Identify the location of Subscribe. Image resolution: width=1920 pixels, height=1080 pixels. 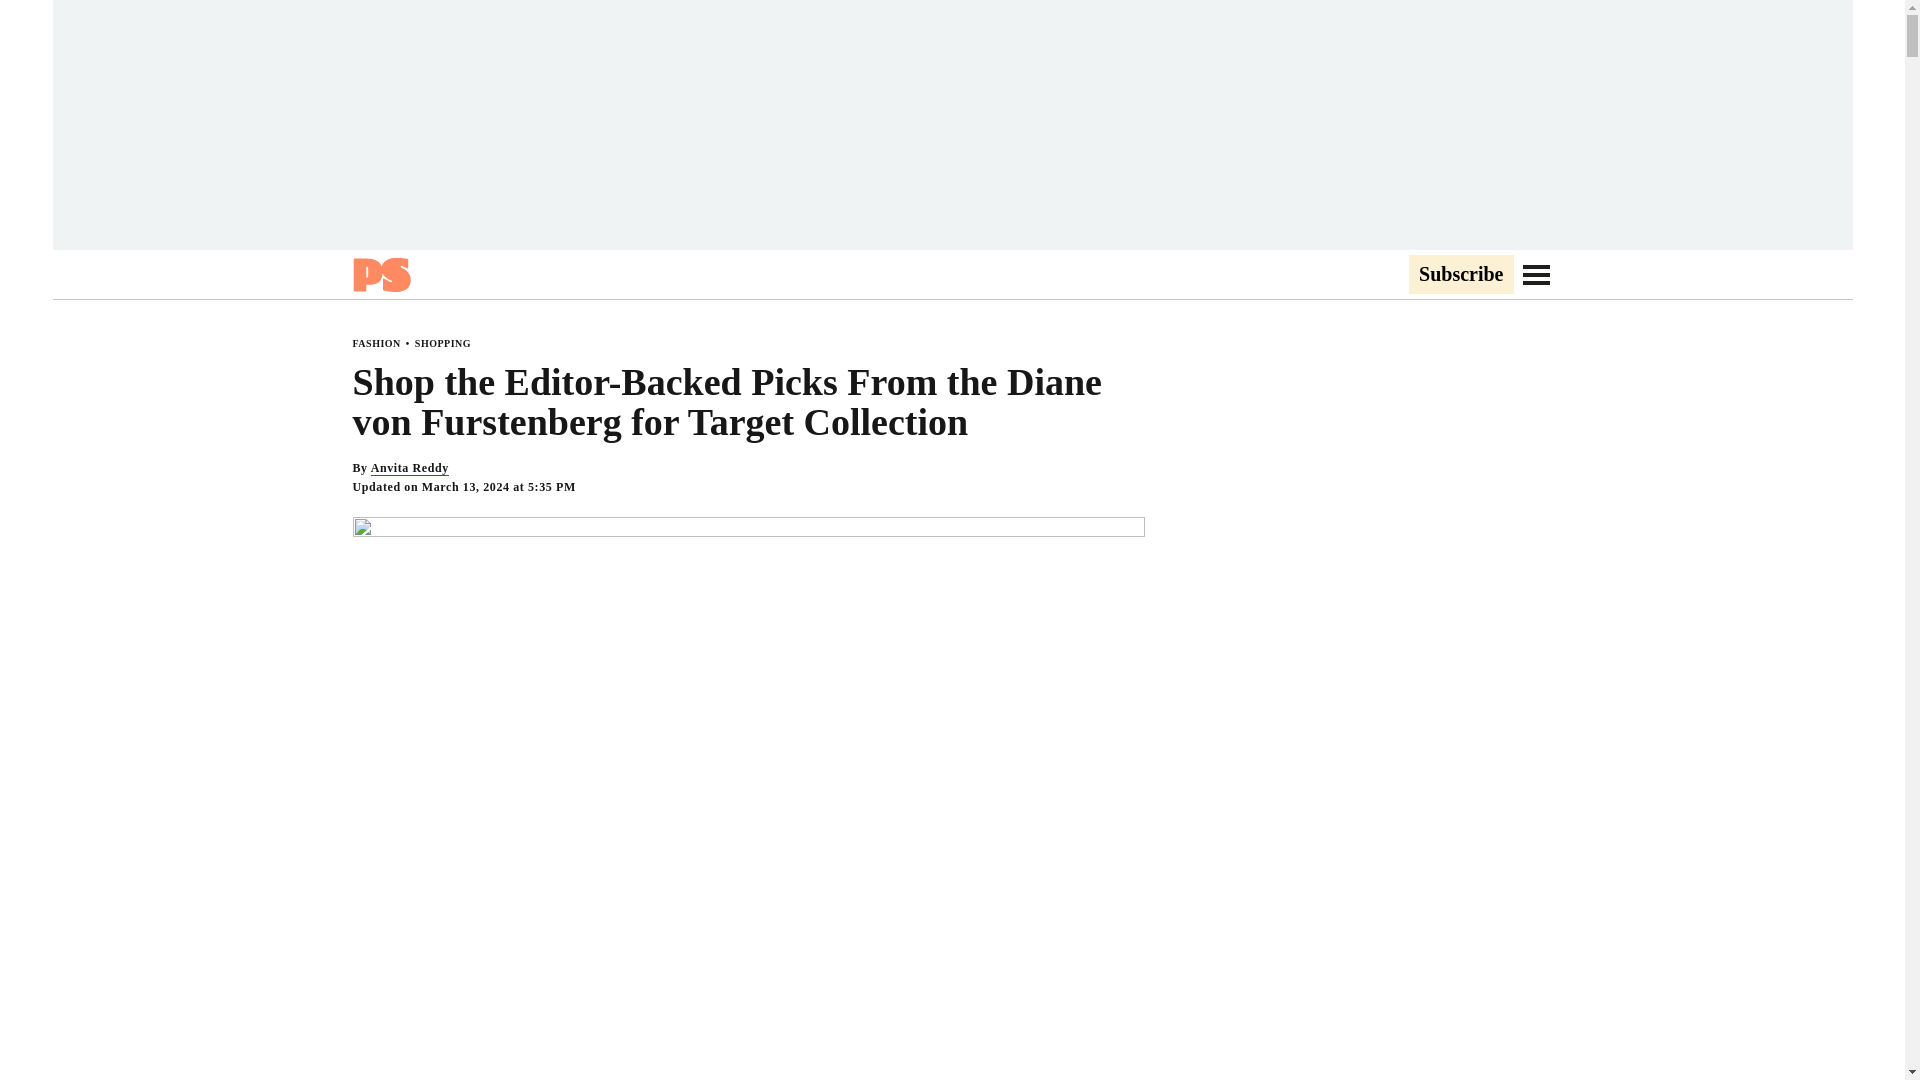
(1460, 275).